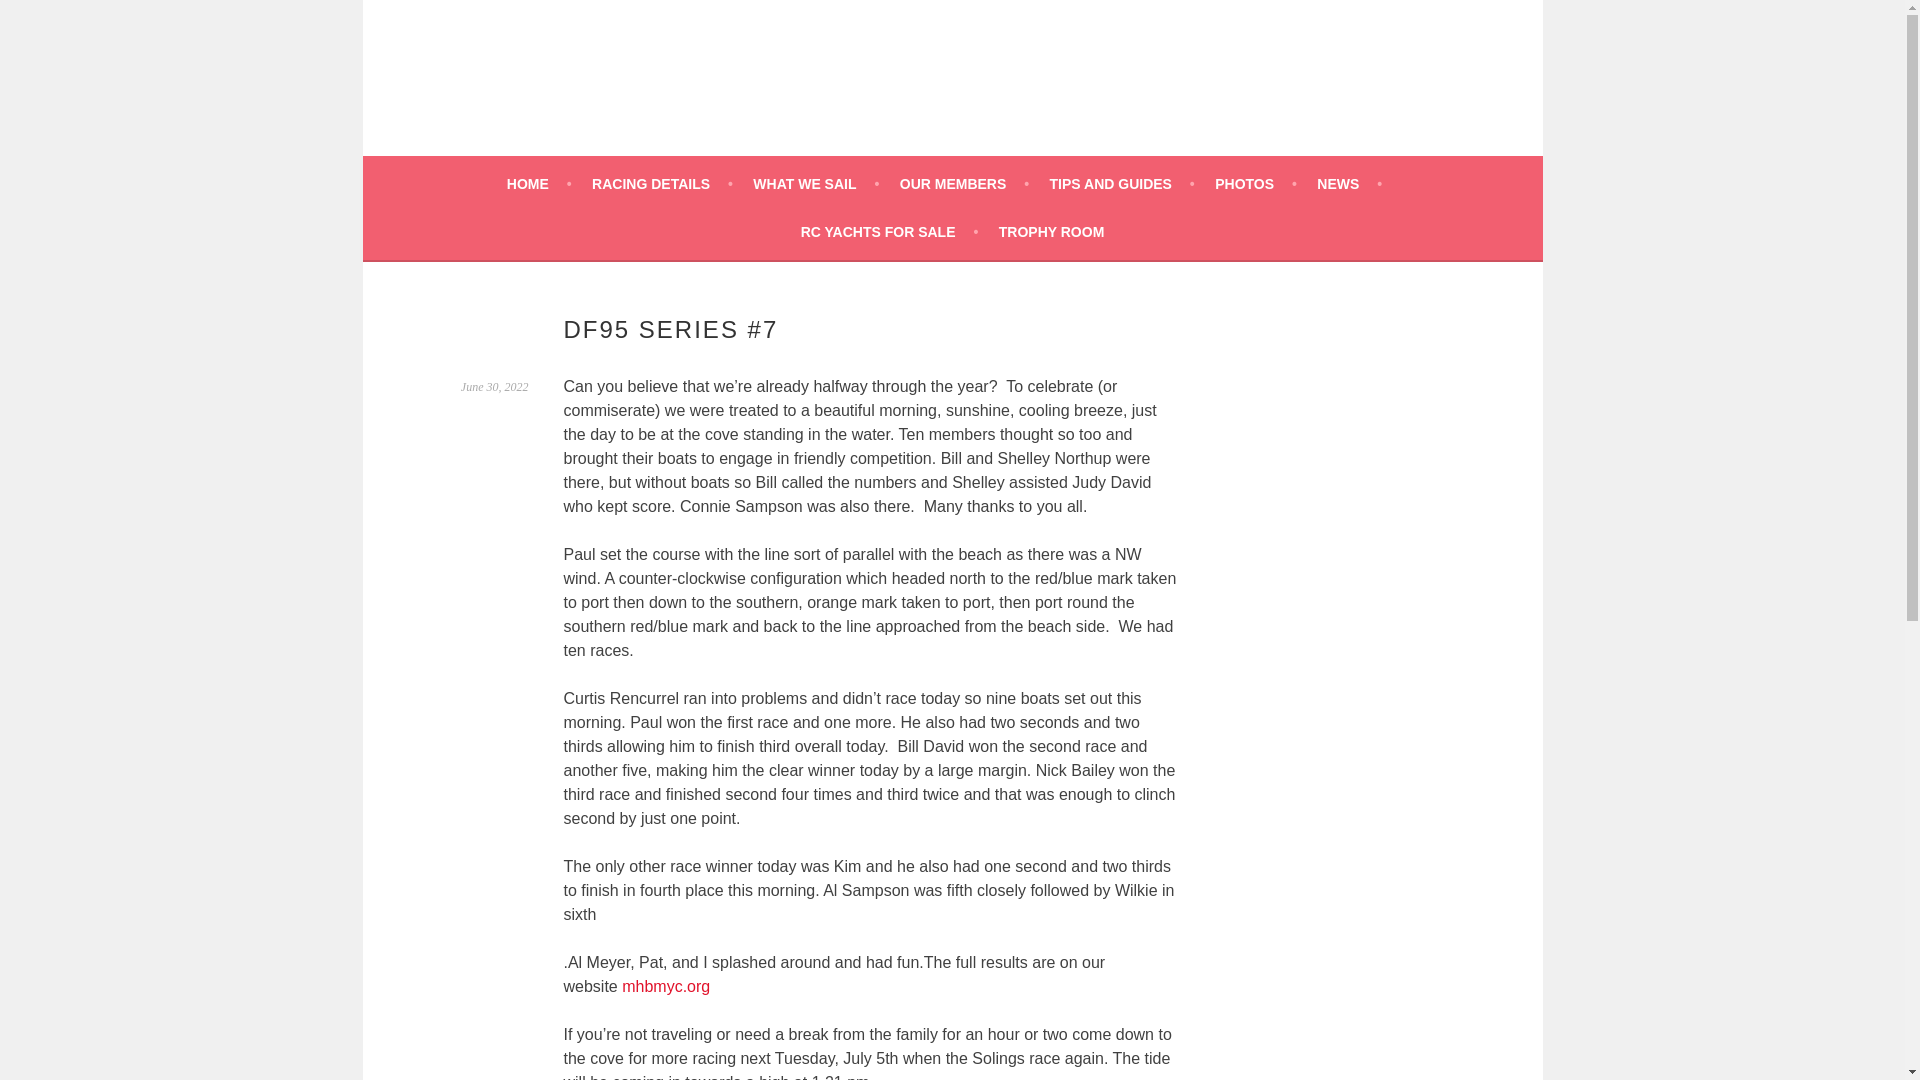 The height and width of the screenshot is (1080, 1920). I want to click on HOME, so click(539, 183).